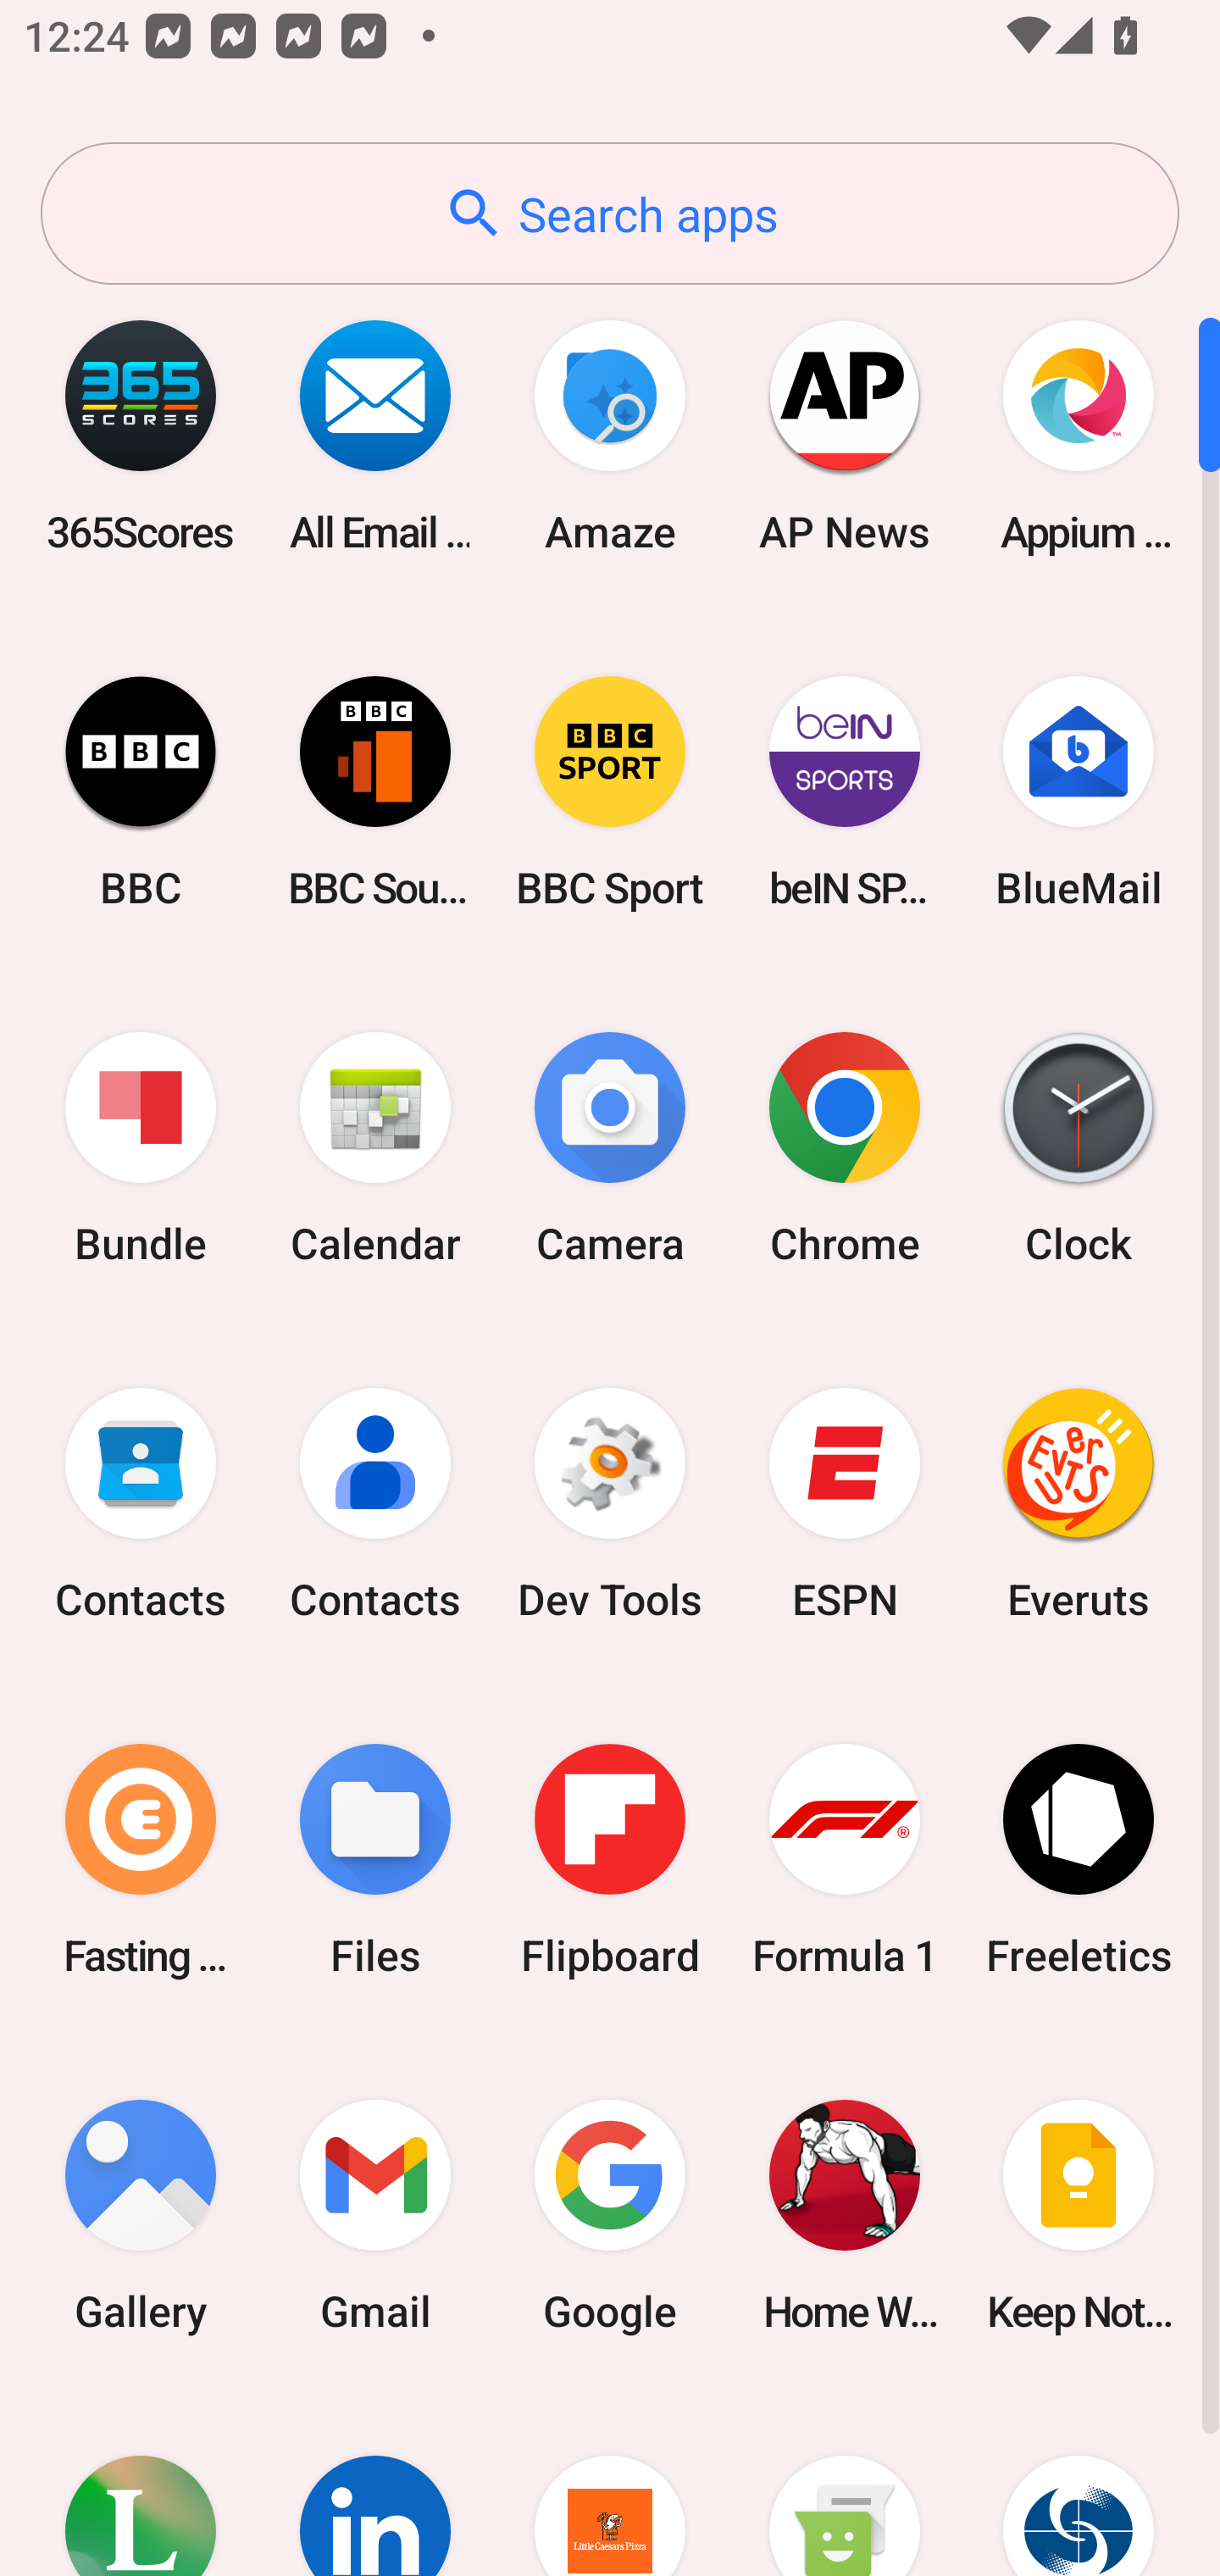 The height and width of the screenshot is (2576, 1220). Describe the element at coordinates (141, 791) in the screenshot. I see `BBC` at that location.